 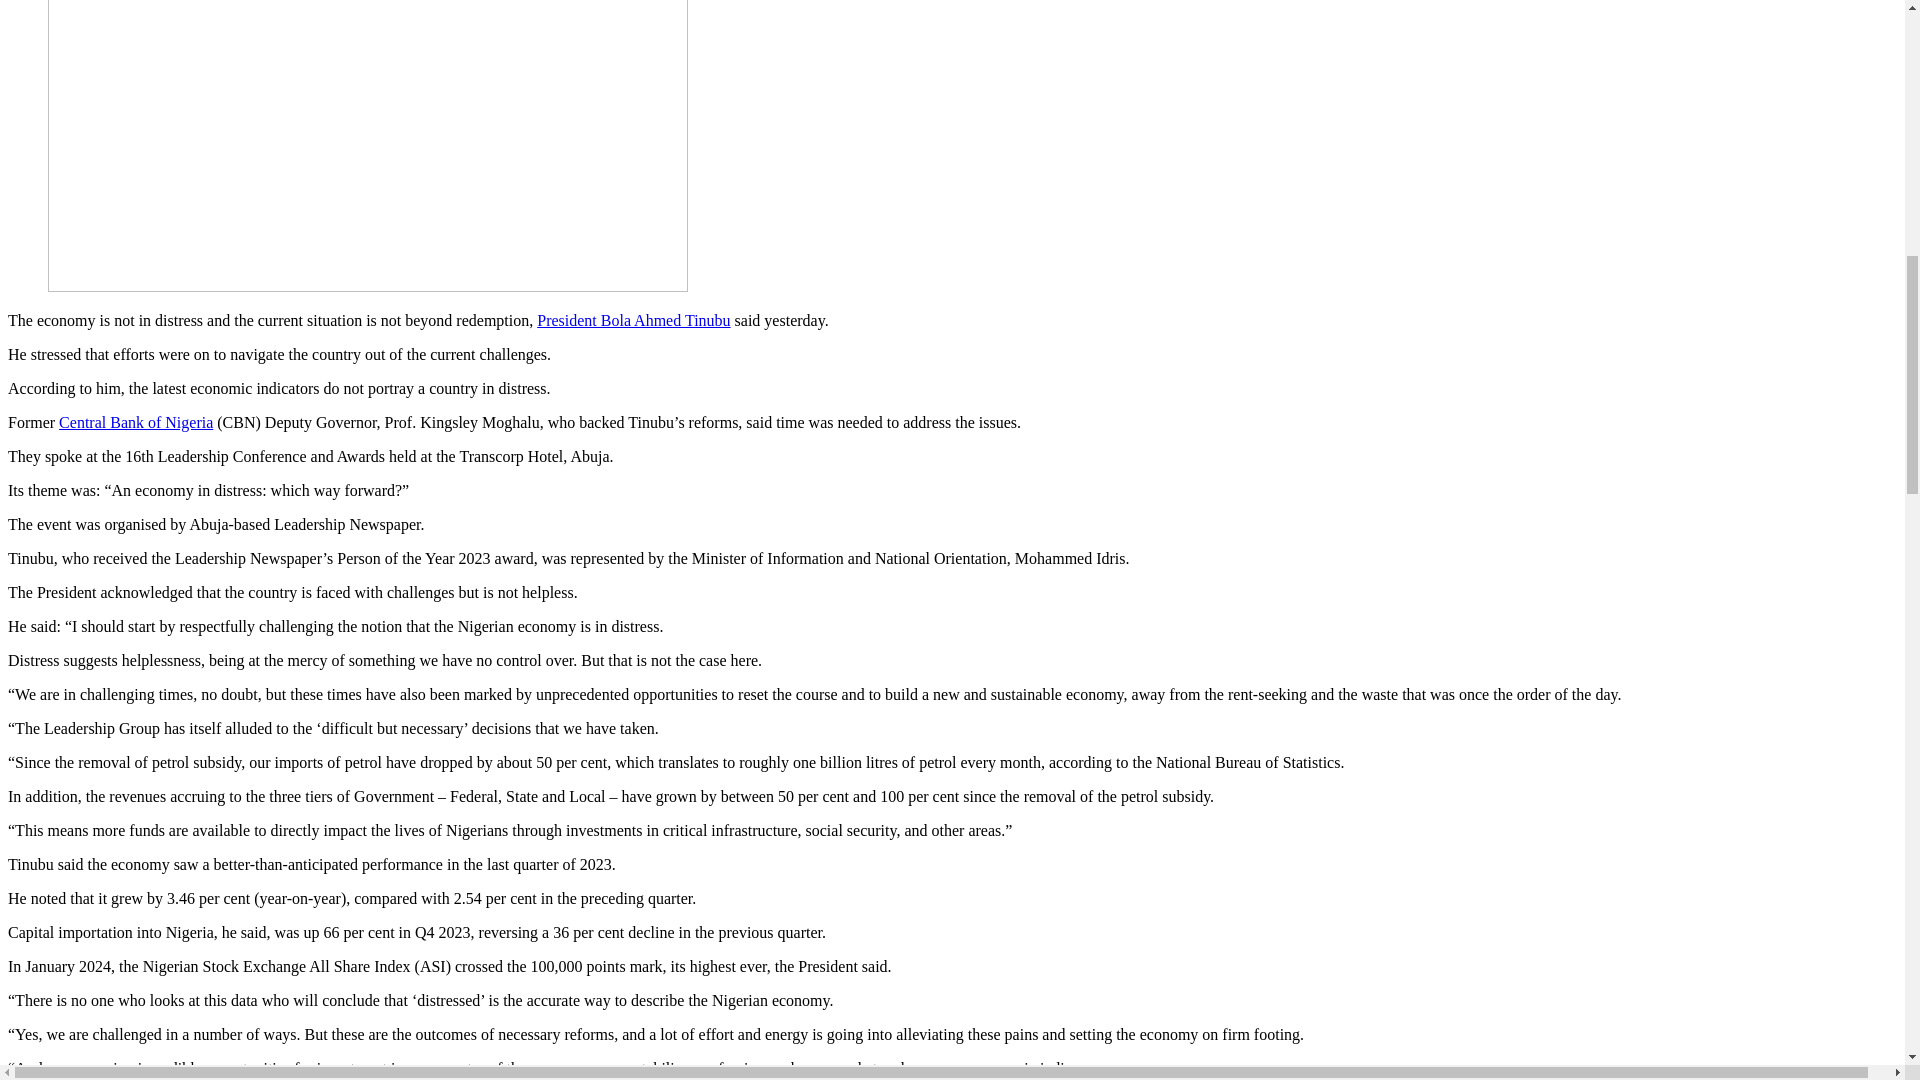 I want to click on Central Bank of Nigeria, so click(x=136, y=422).